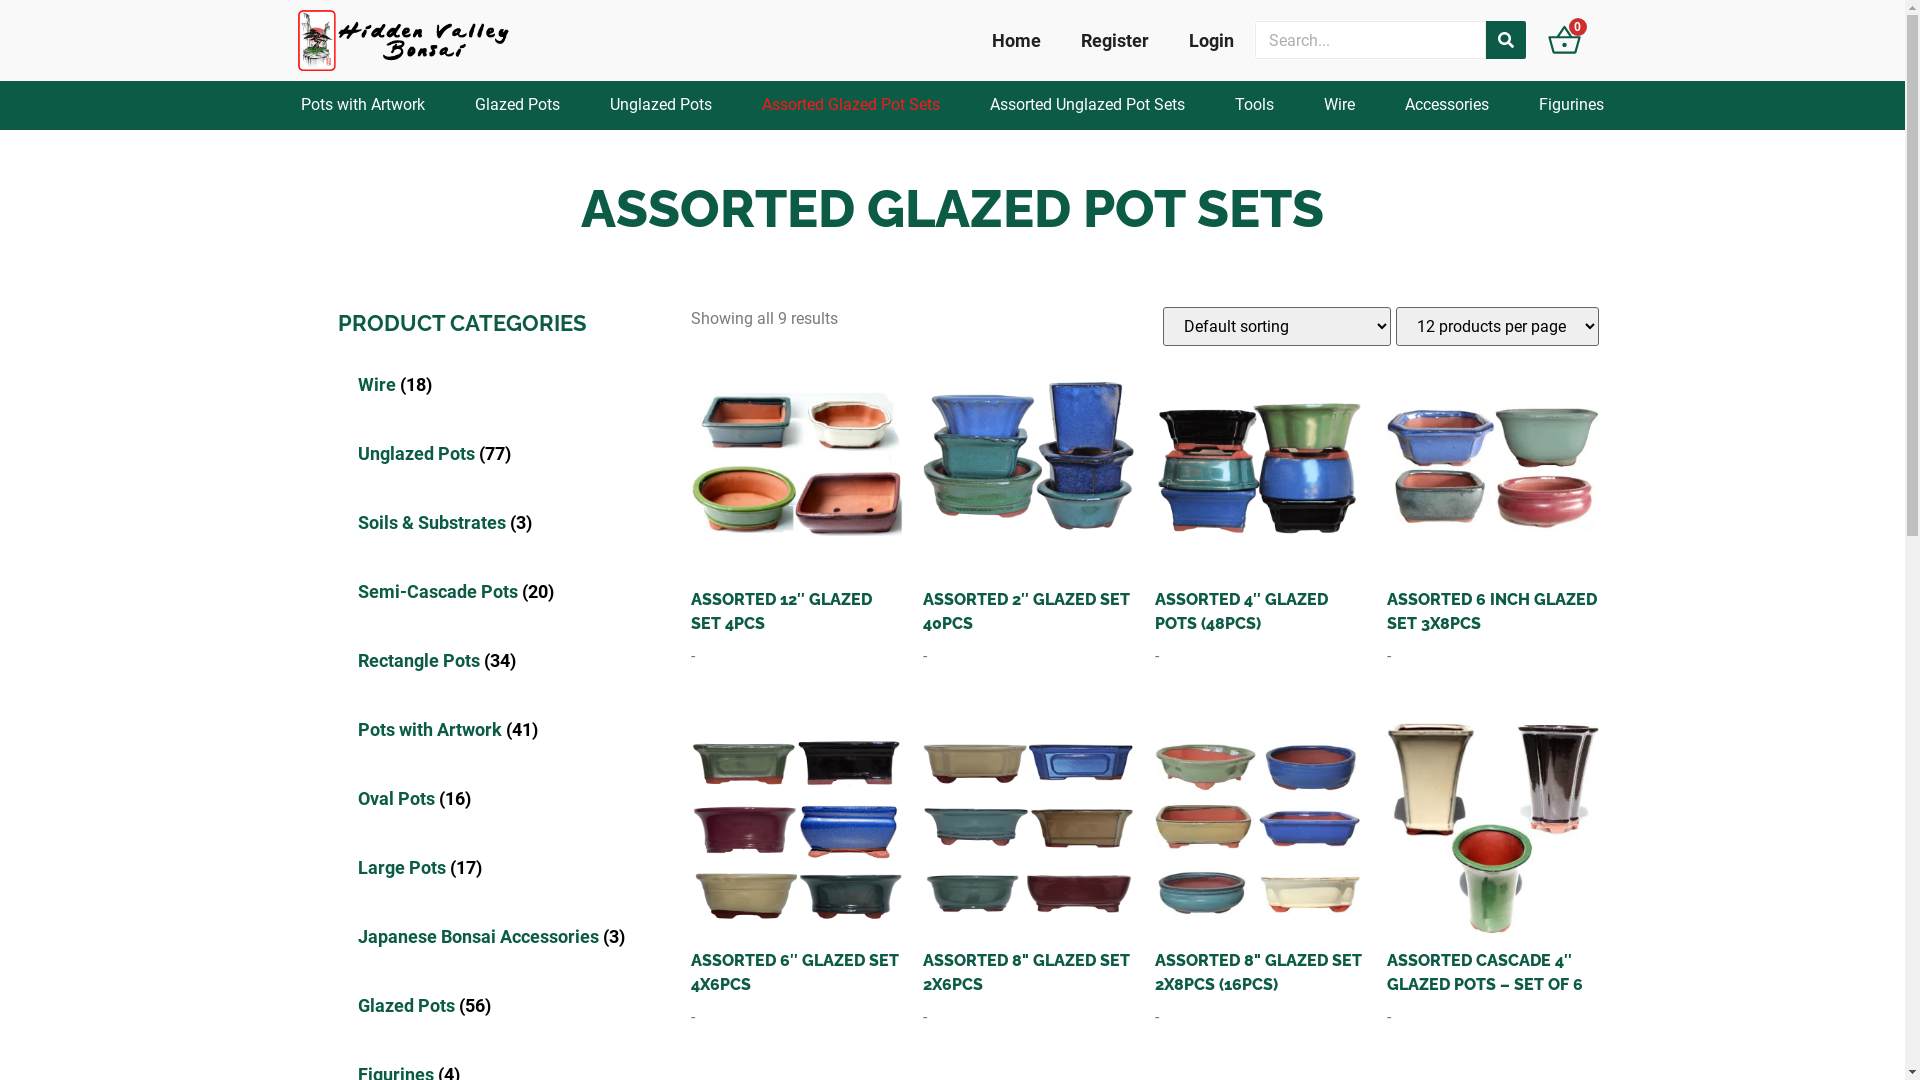 This screenshot has height=1080, width=1920. Describe the element at coordinates (1493, 503) in the screenshot. I see `ASSORTED 6 INCH GLAZED SET 3X8PCS` at that location.